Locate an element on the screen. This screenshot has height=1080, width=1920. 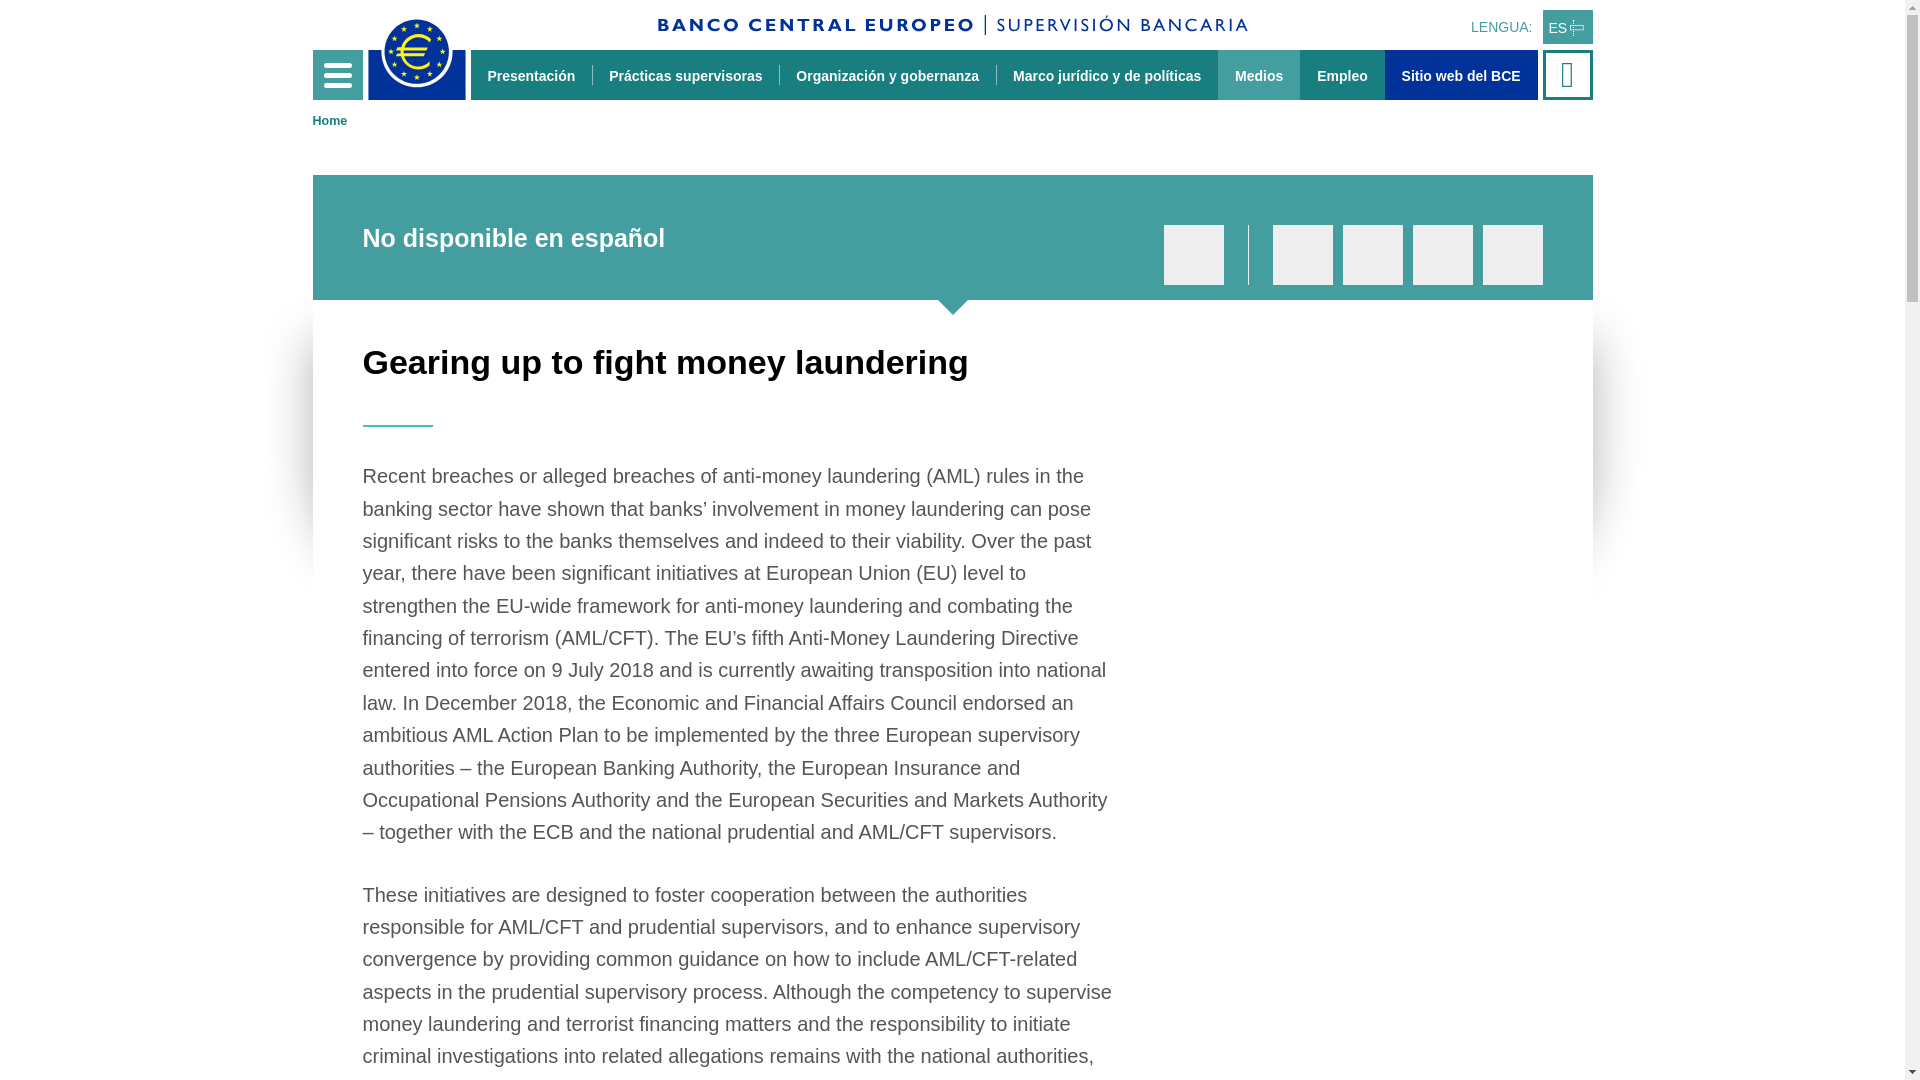
Empleo is located at coordinates (1342, 74).